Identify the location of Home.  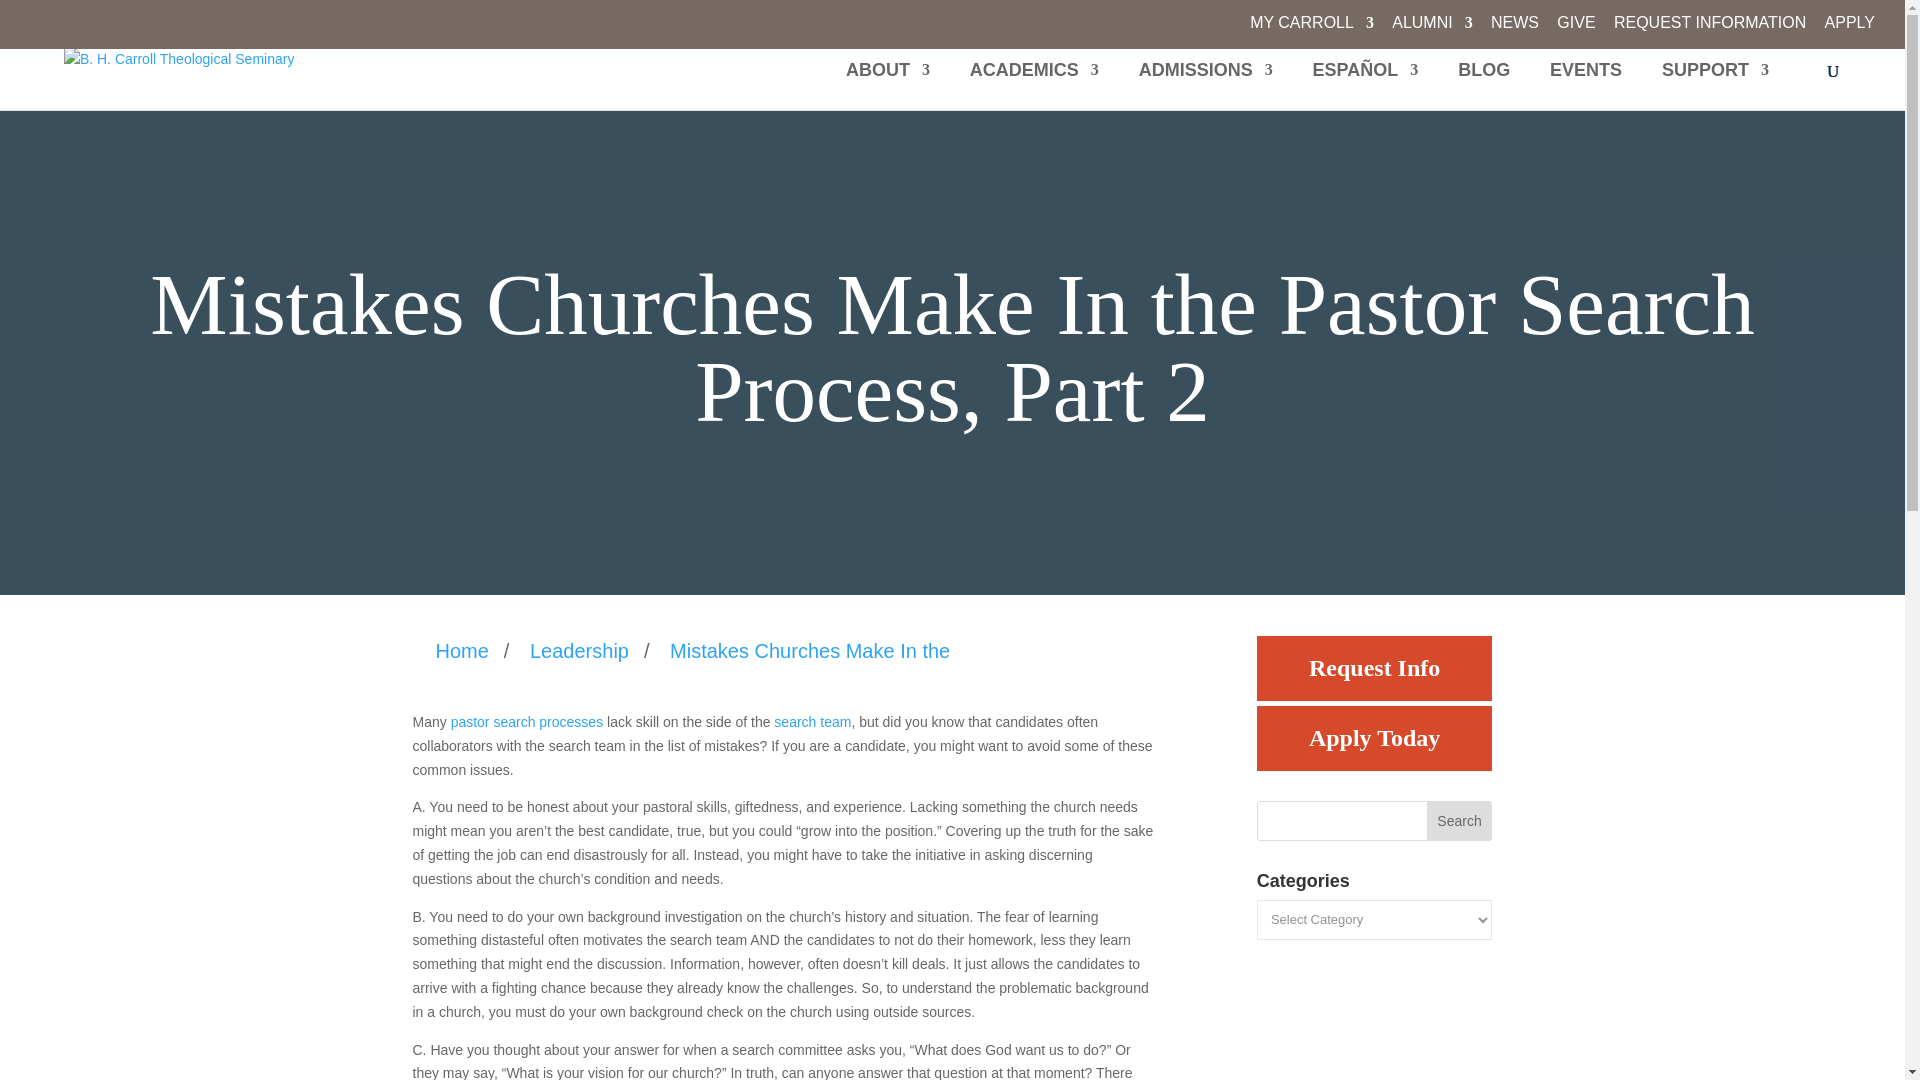
(467, 651).